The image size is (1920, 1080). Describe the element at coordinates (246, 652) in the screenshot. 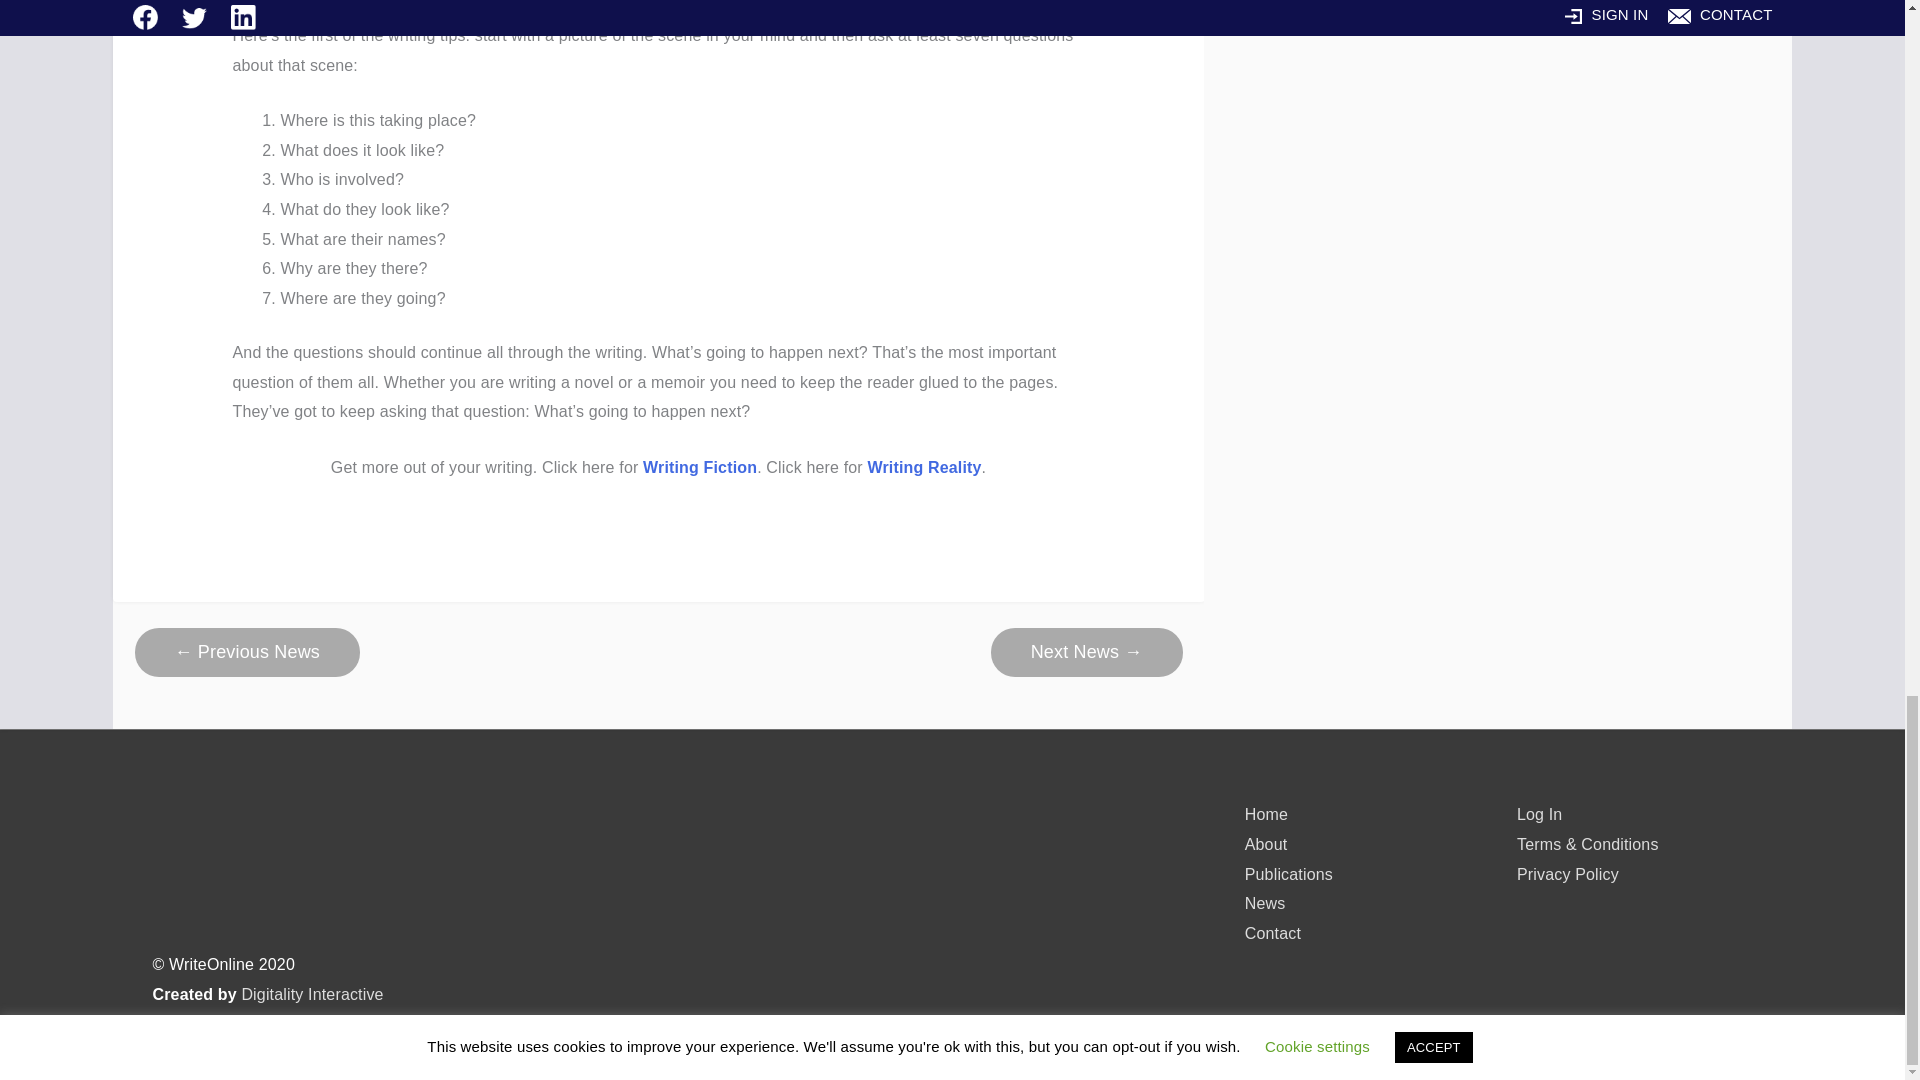

I see `Writing rewards` at that location.